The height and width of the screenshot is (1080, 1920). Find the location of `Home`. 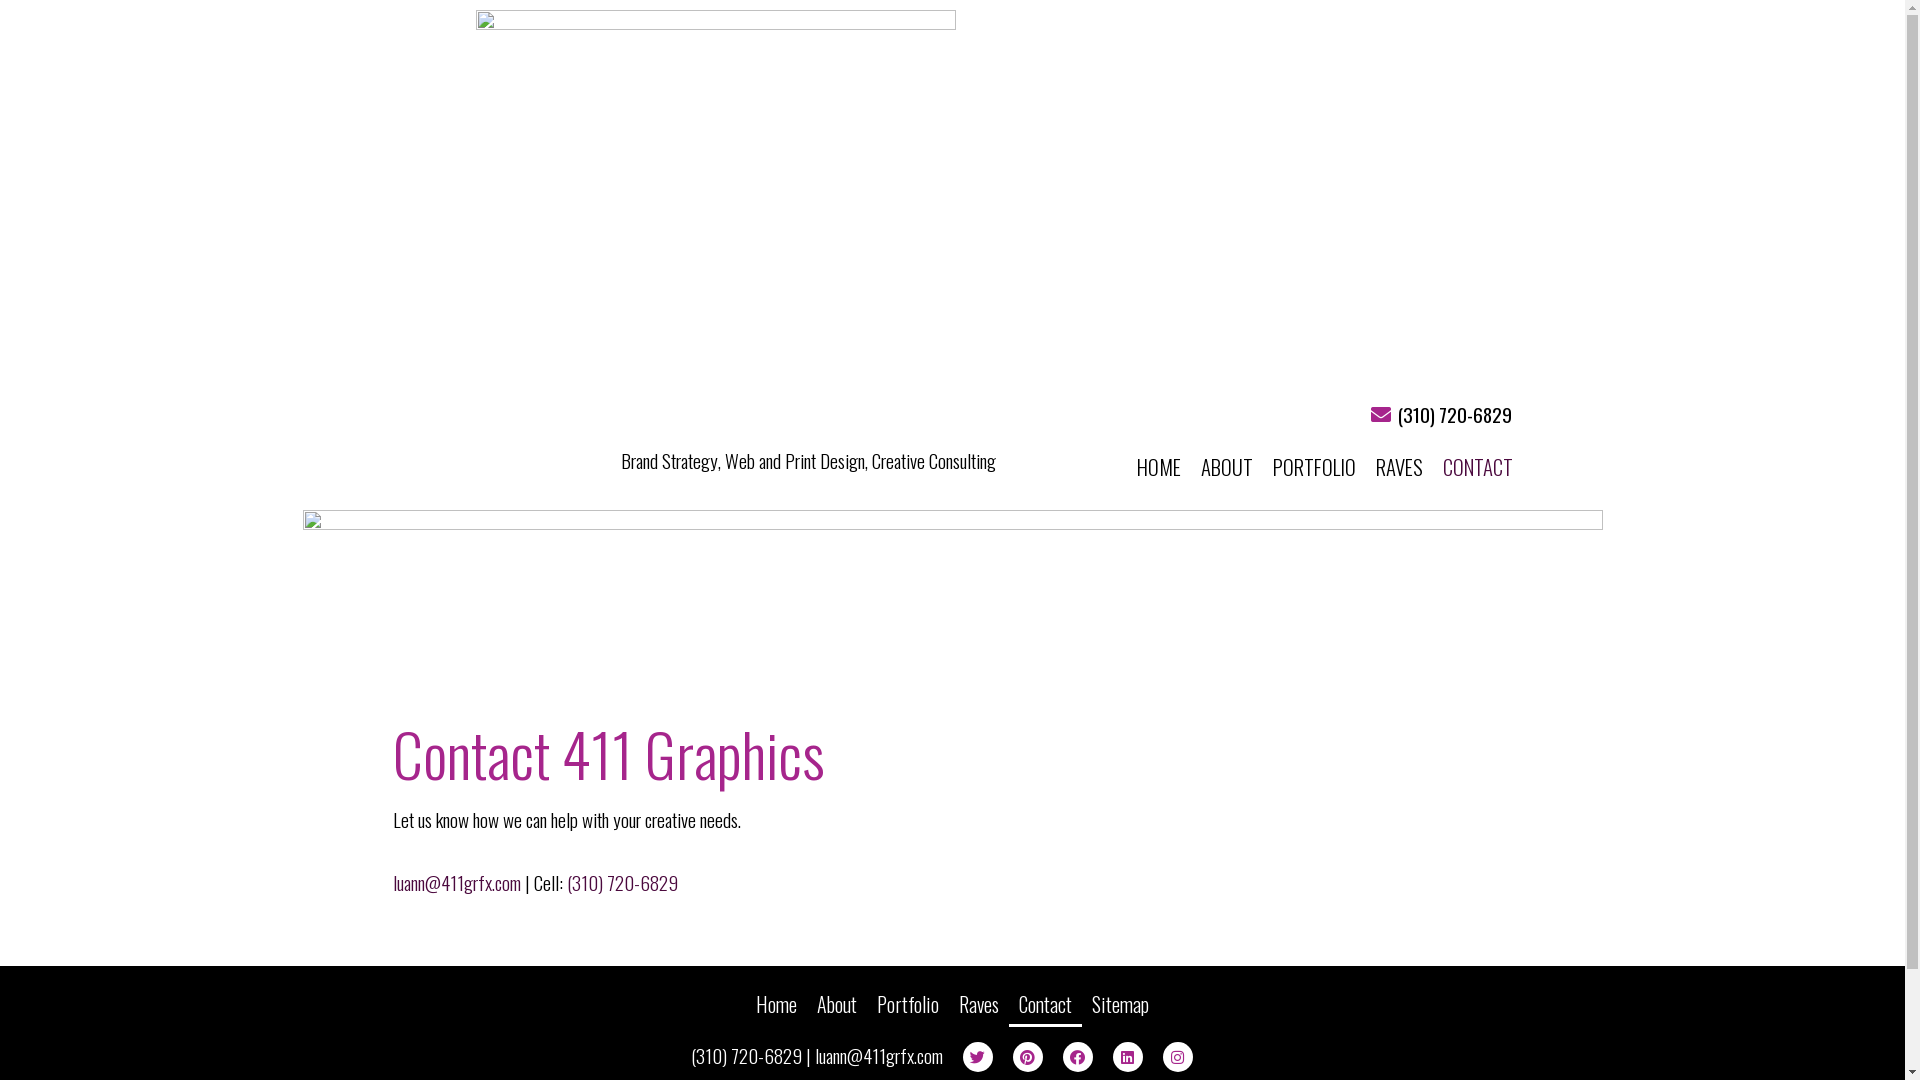

Home is located at coordinates (776, 1004).